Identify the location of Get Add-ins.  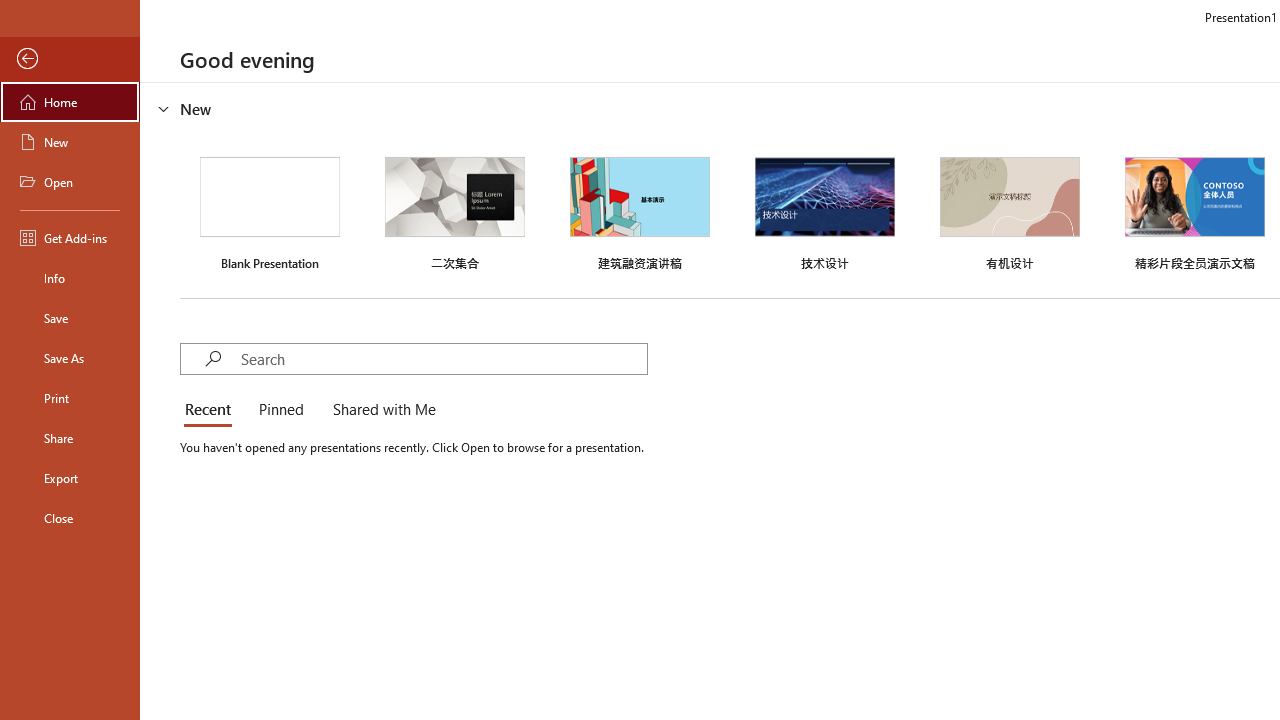
(70, 238).